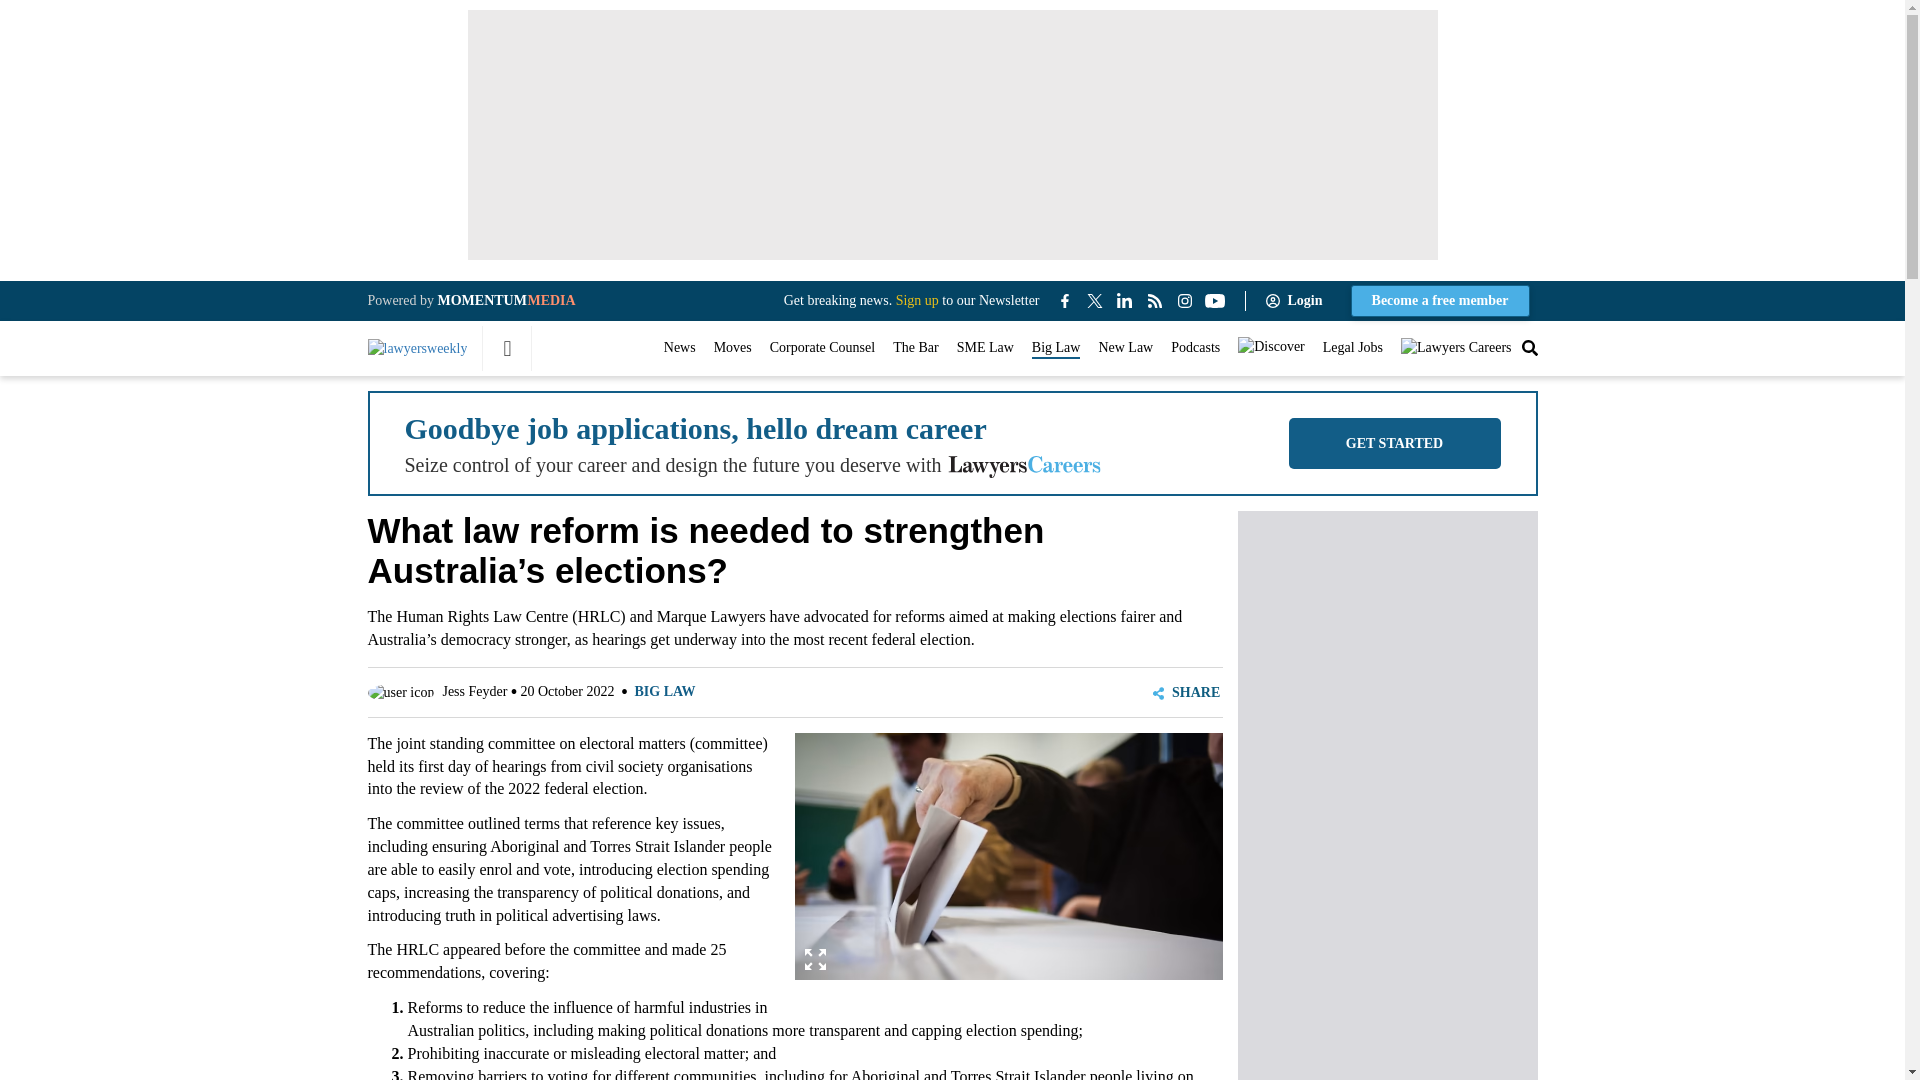 The image size is (1920, 1080). I want to click on MOMENTUM MEDIA, so click(506, 300).